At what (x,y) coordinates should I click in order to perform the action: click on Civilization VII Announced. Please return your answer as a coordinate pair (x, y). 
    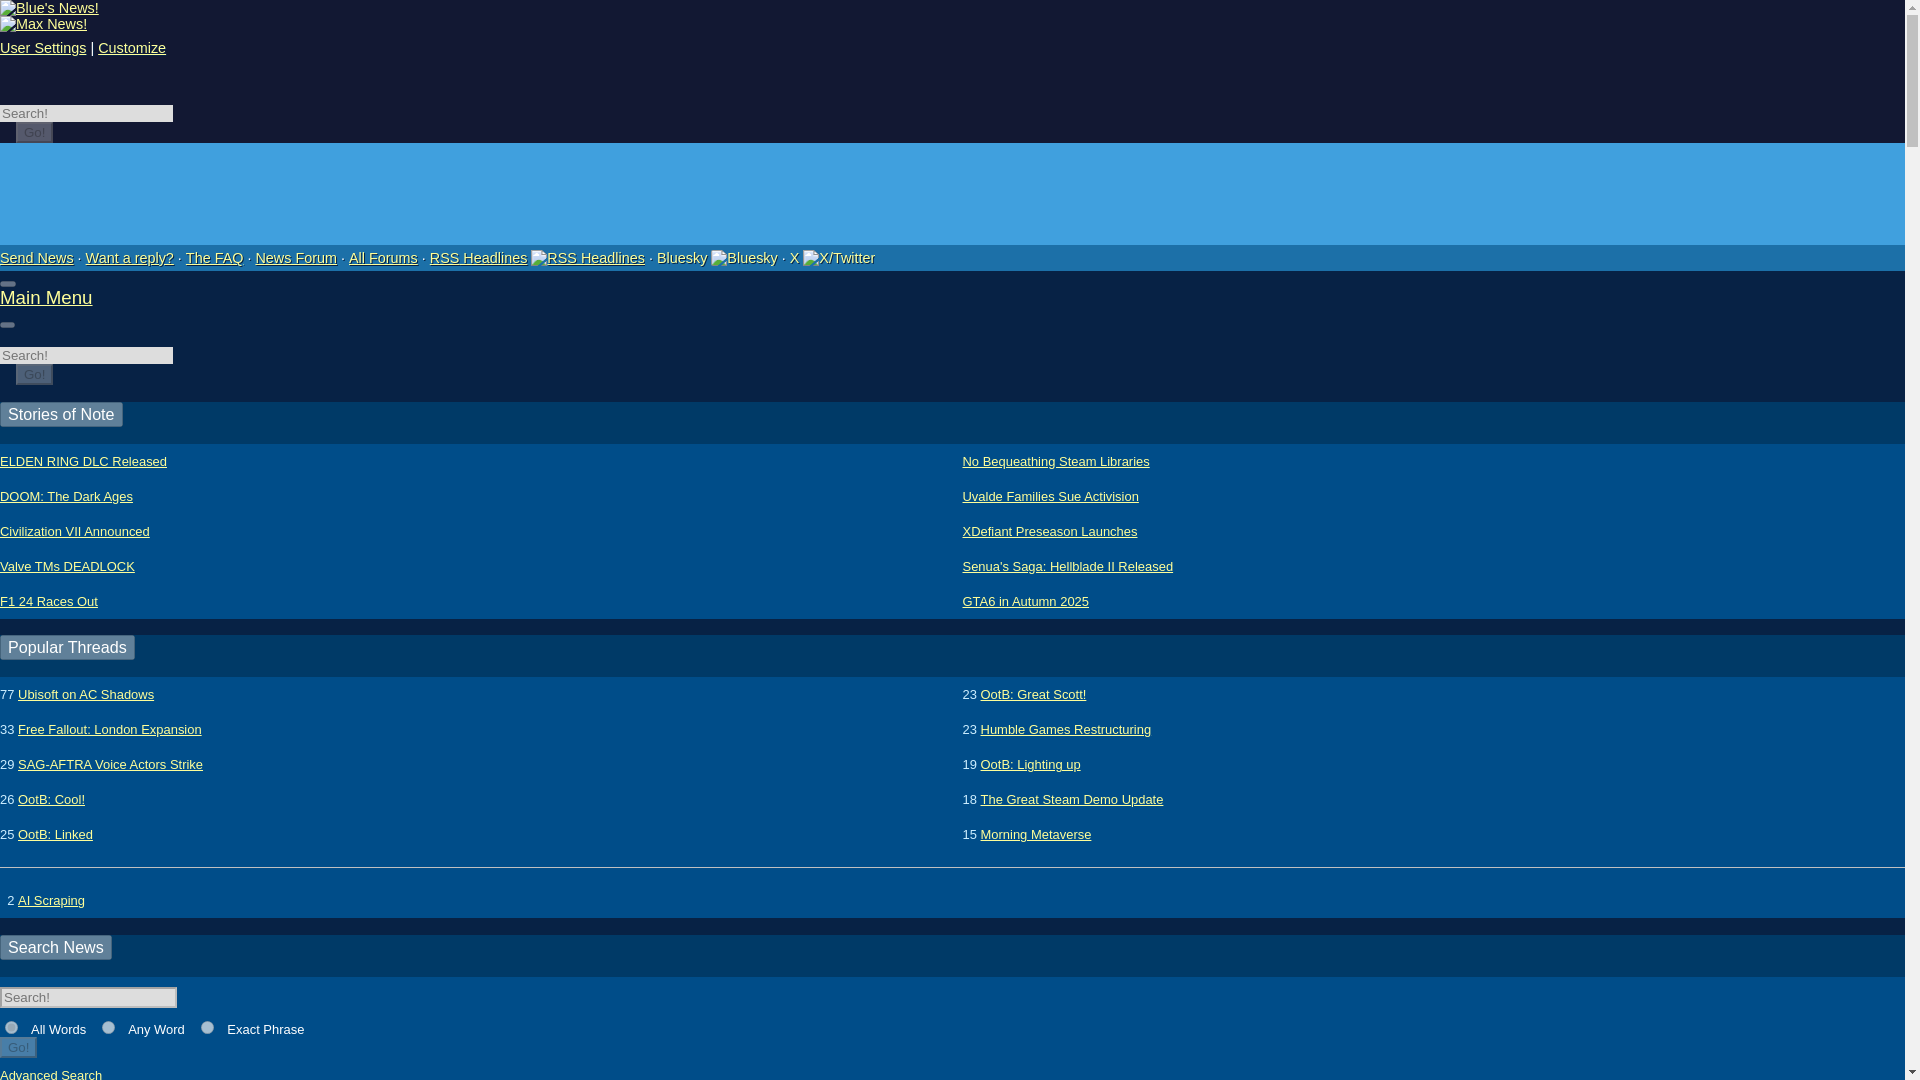
    Looking at the image, I should click on (74, 531).